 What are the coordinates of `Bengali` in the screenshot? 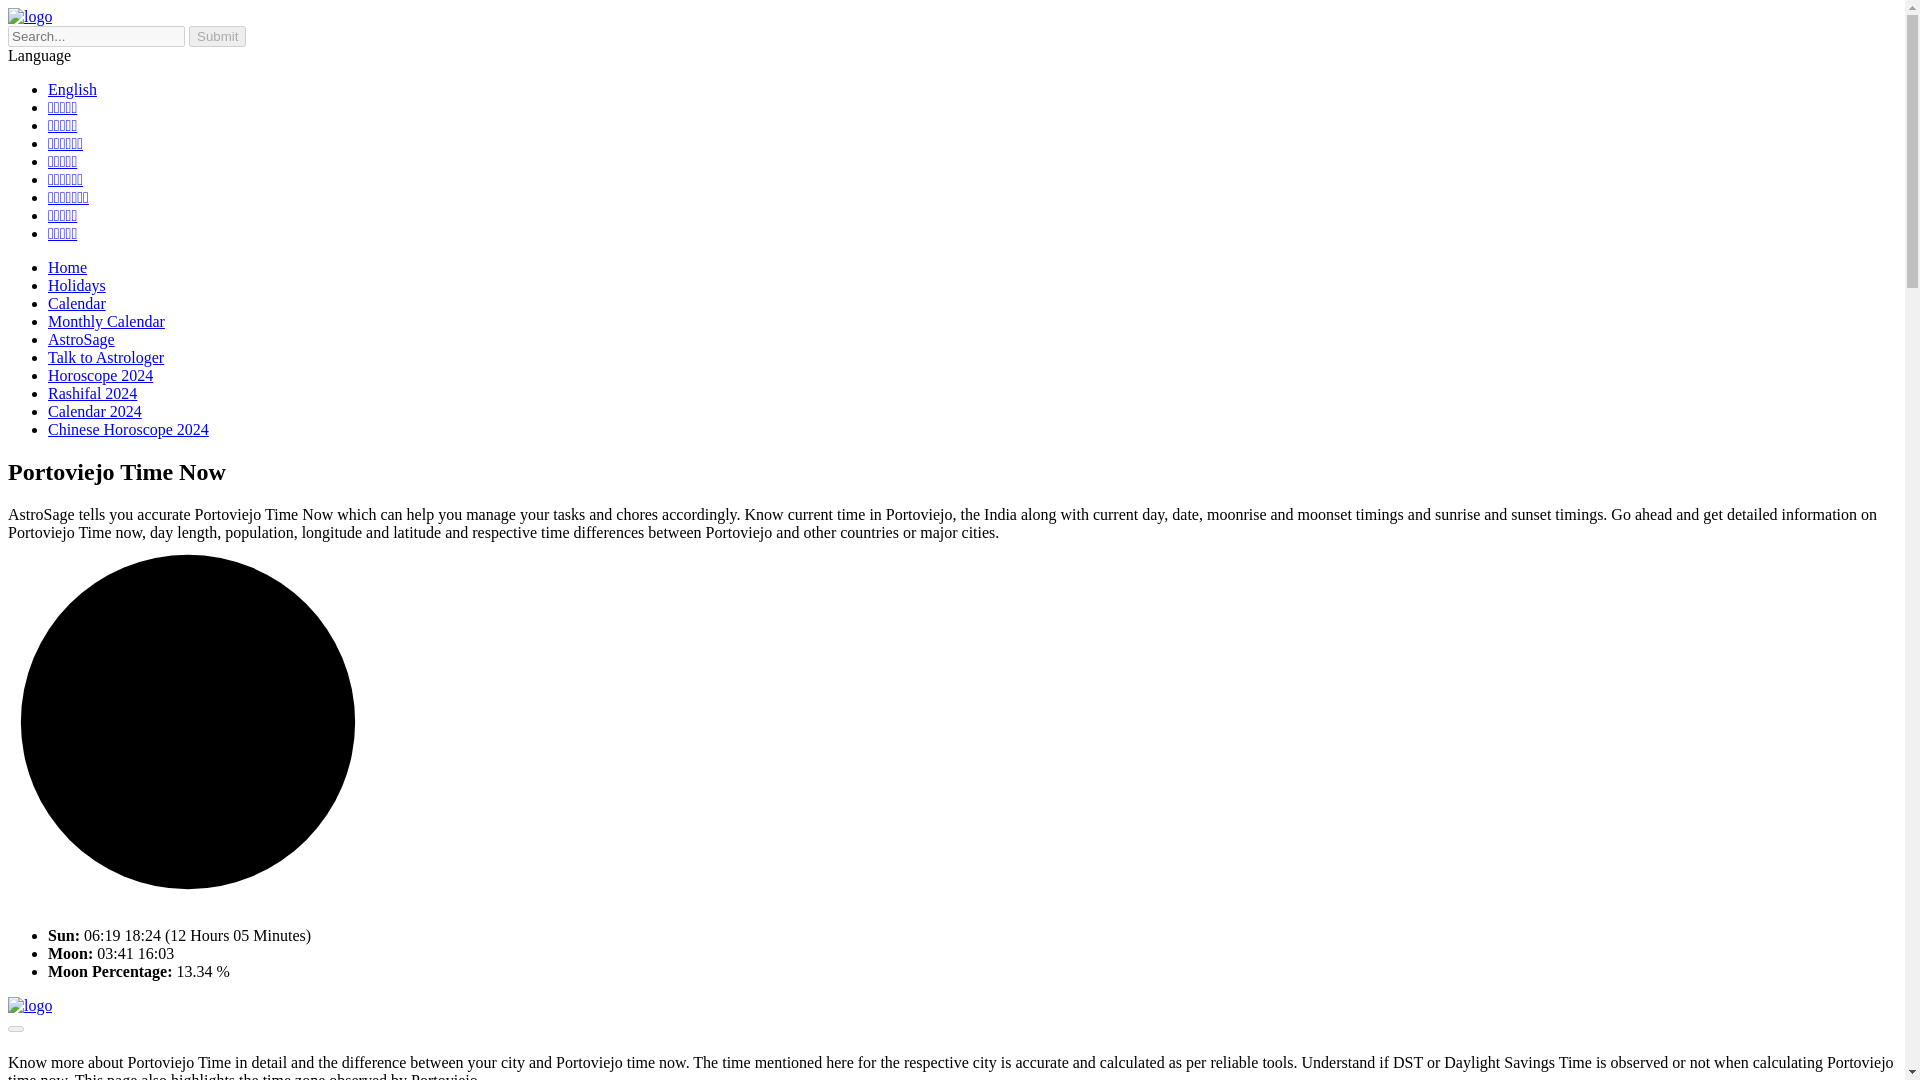 It's located at (188, 722).